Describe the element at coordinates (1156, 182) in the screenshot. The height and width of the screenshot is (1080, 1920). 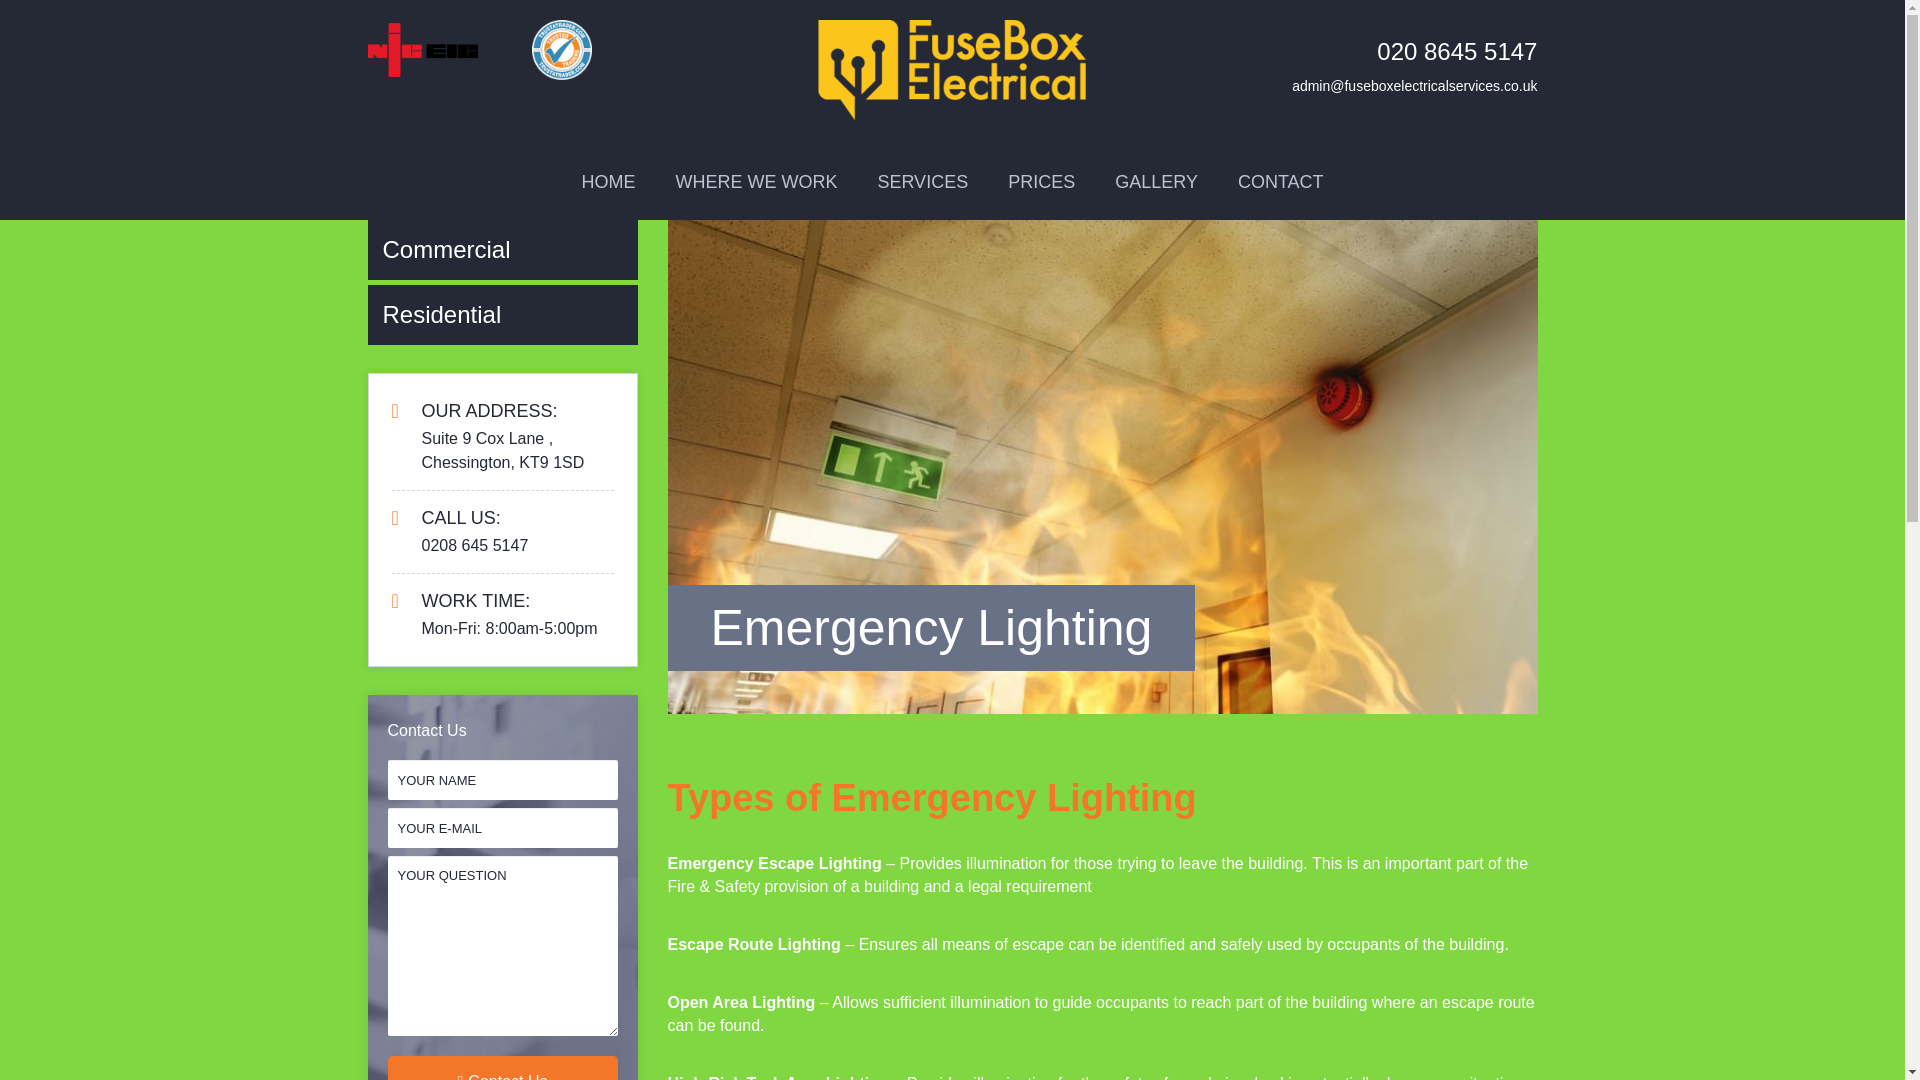
I see `GALLERY` at that location.